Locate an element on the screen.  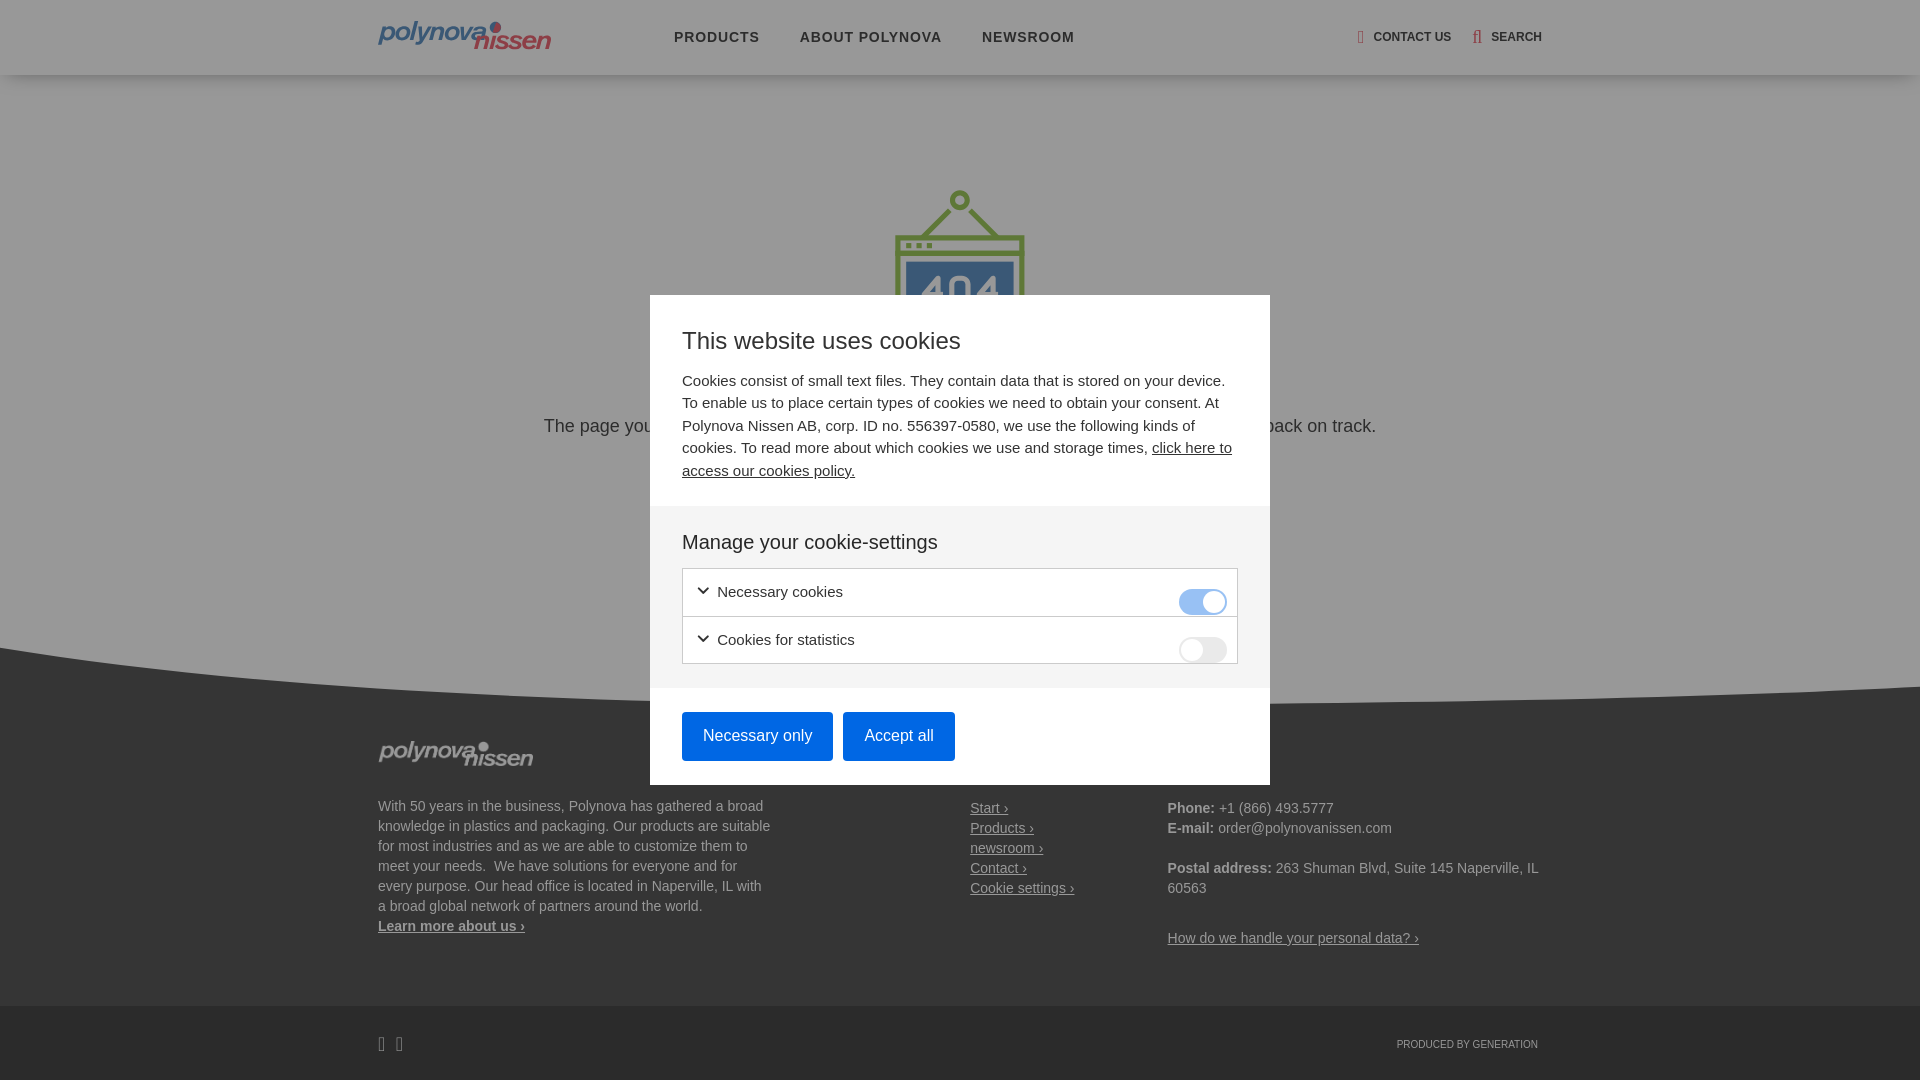
GENERATION is located at coordinates (1504, 1044).